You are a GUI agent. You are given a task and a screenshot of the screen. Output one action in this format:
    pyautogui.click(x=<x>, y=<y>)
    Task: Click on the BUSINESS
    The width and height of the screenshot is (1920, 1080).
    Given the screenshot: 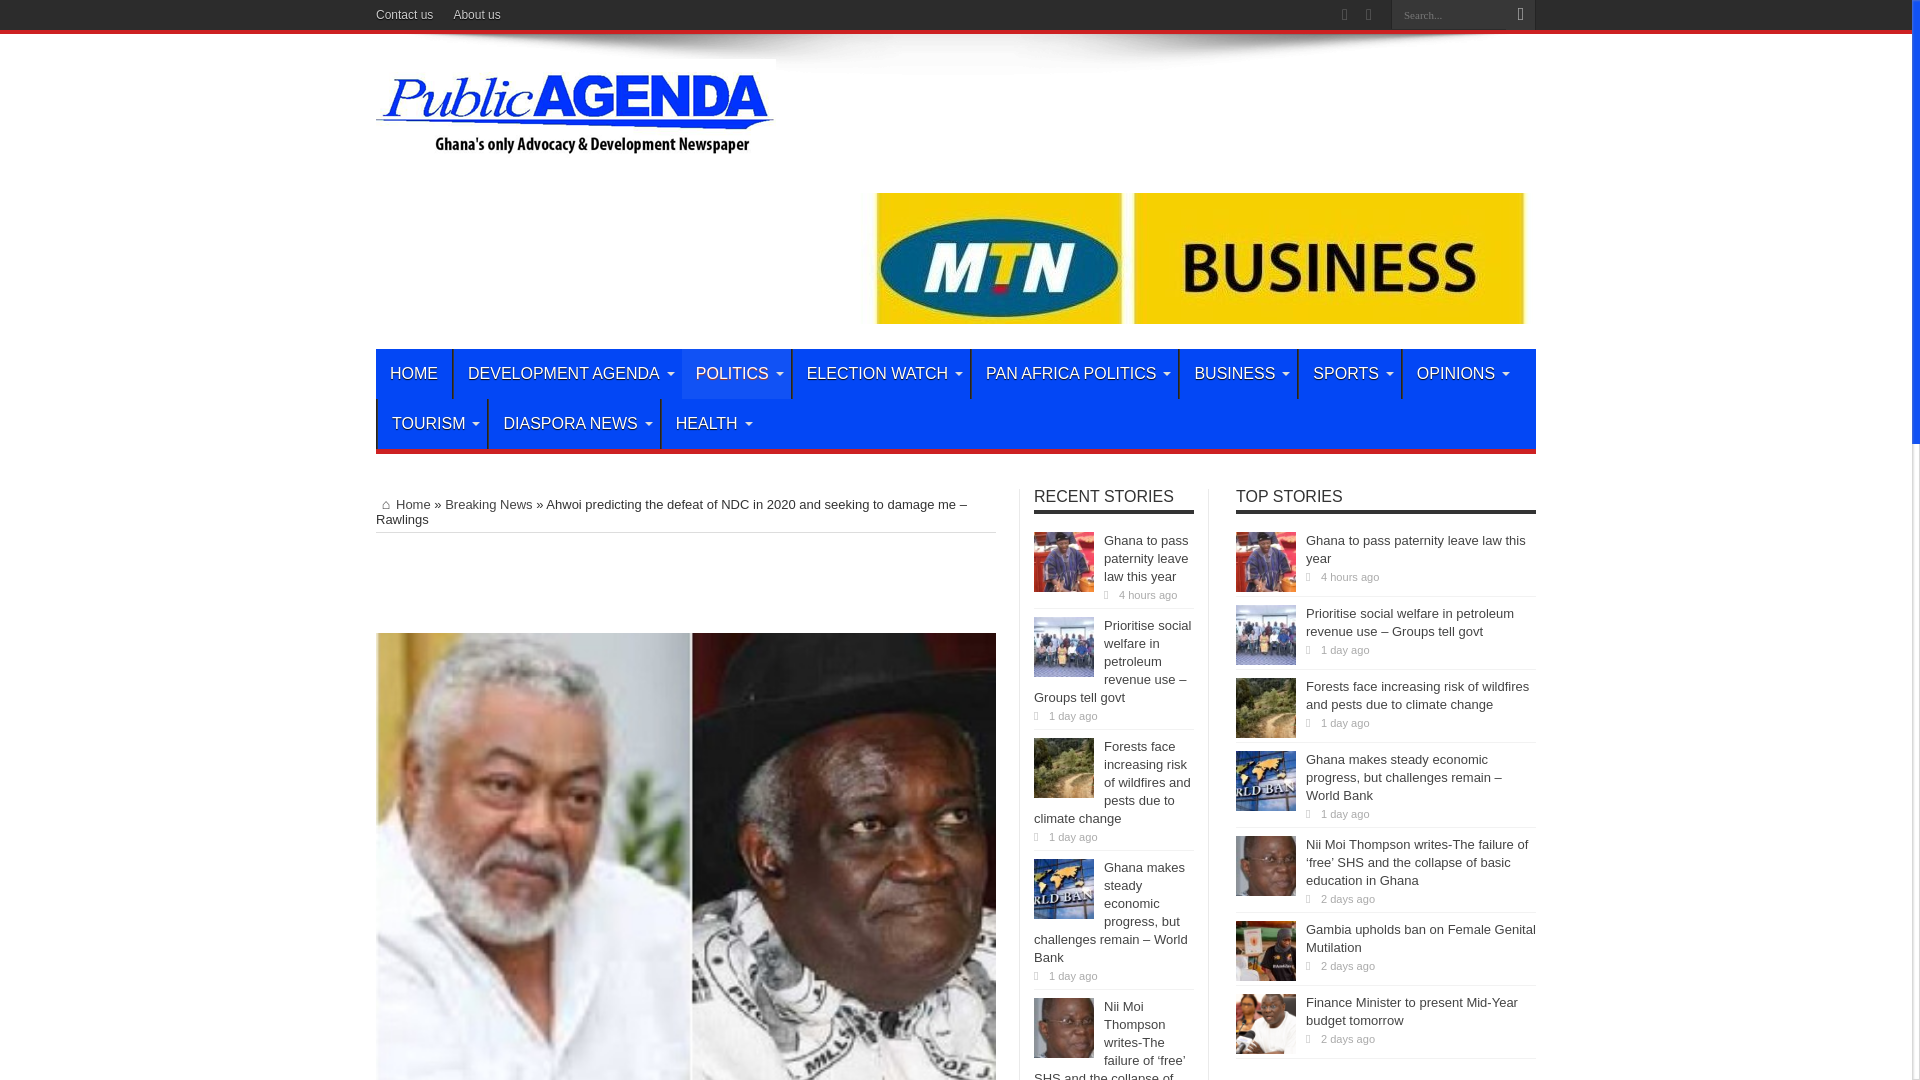 What is the action you would take?
    pyautogui.click(x=1238, y=373)
    